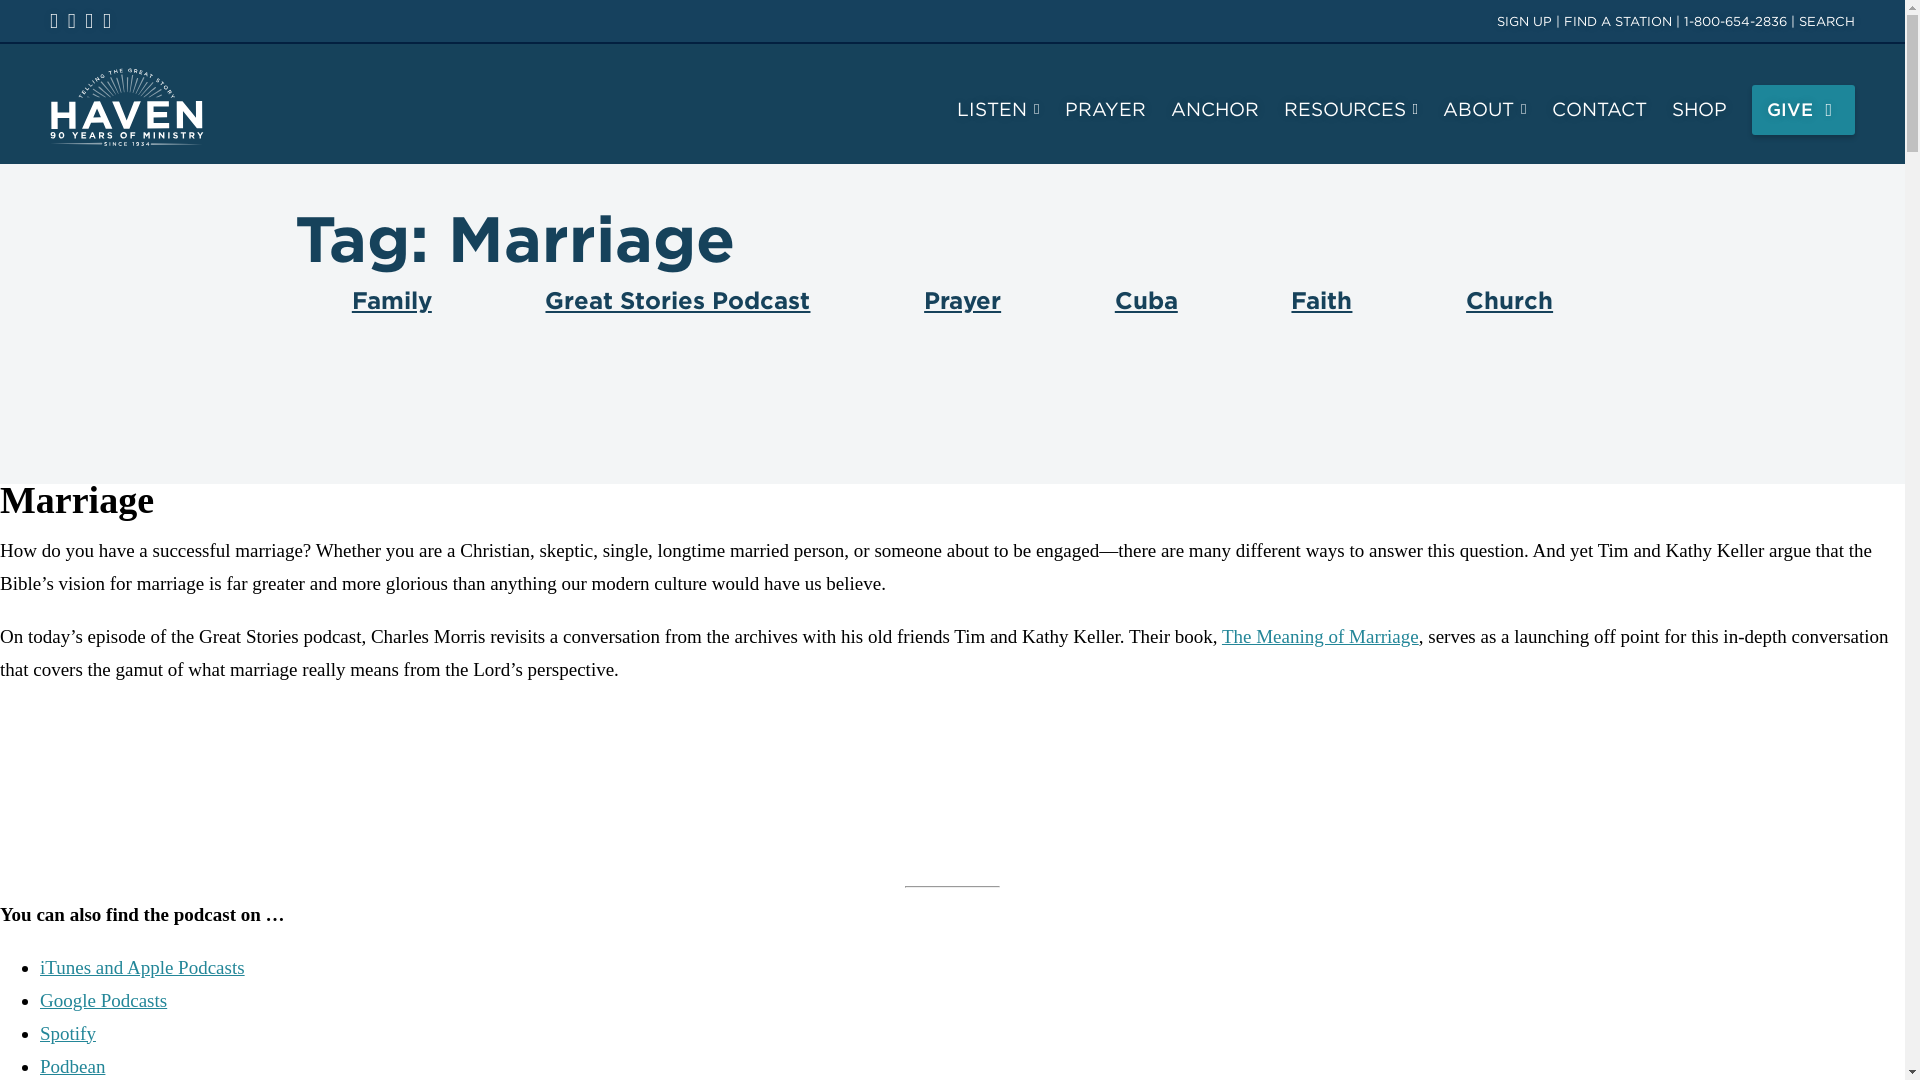 The image size is (1920, 1080). What do you see at coordinates (997, 110) in the screenshot?
I see `LISTEN` at bounding box center [997, 110].